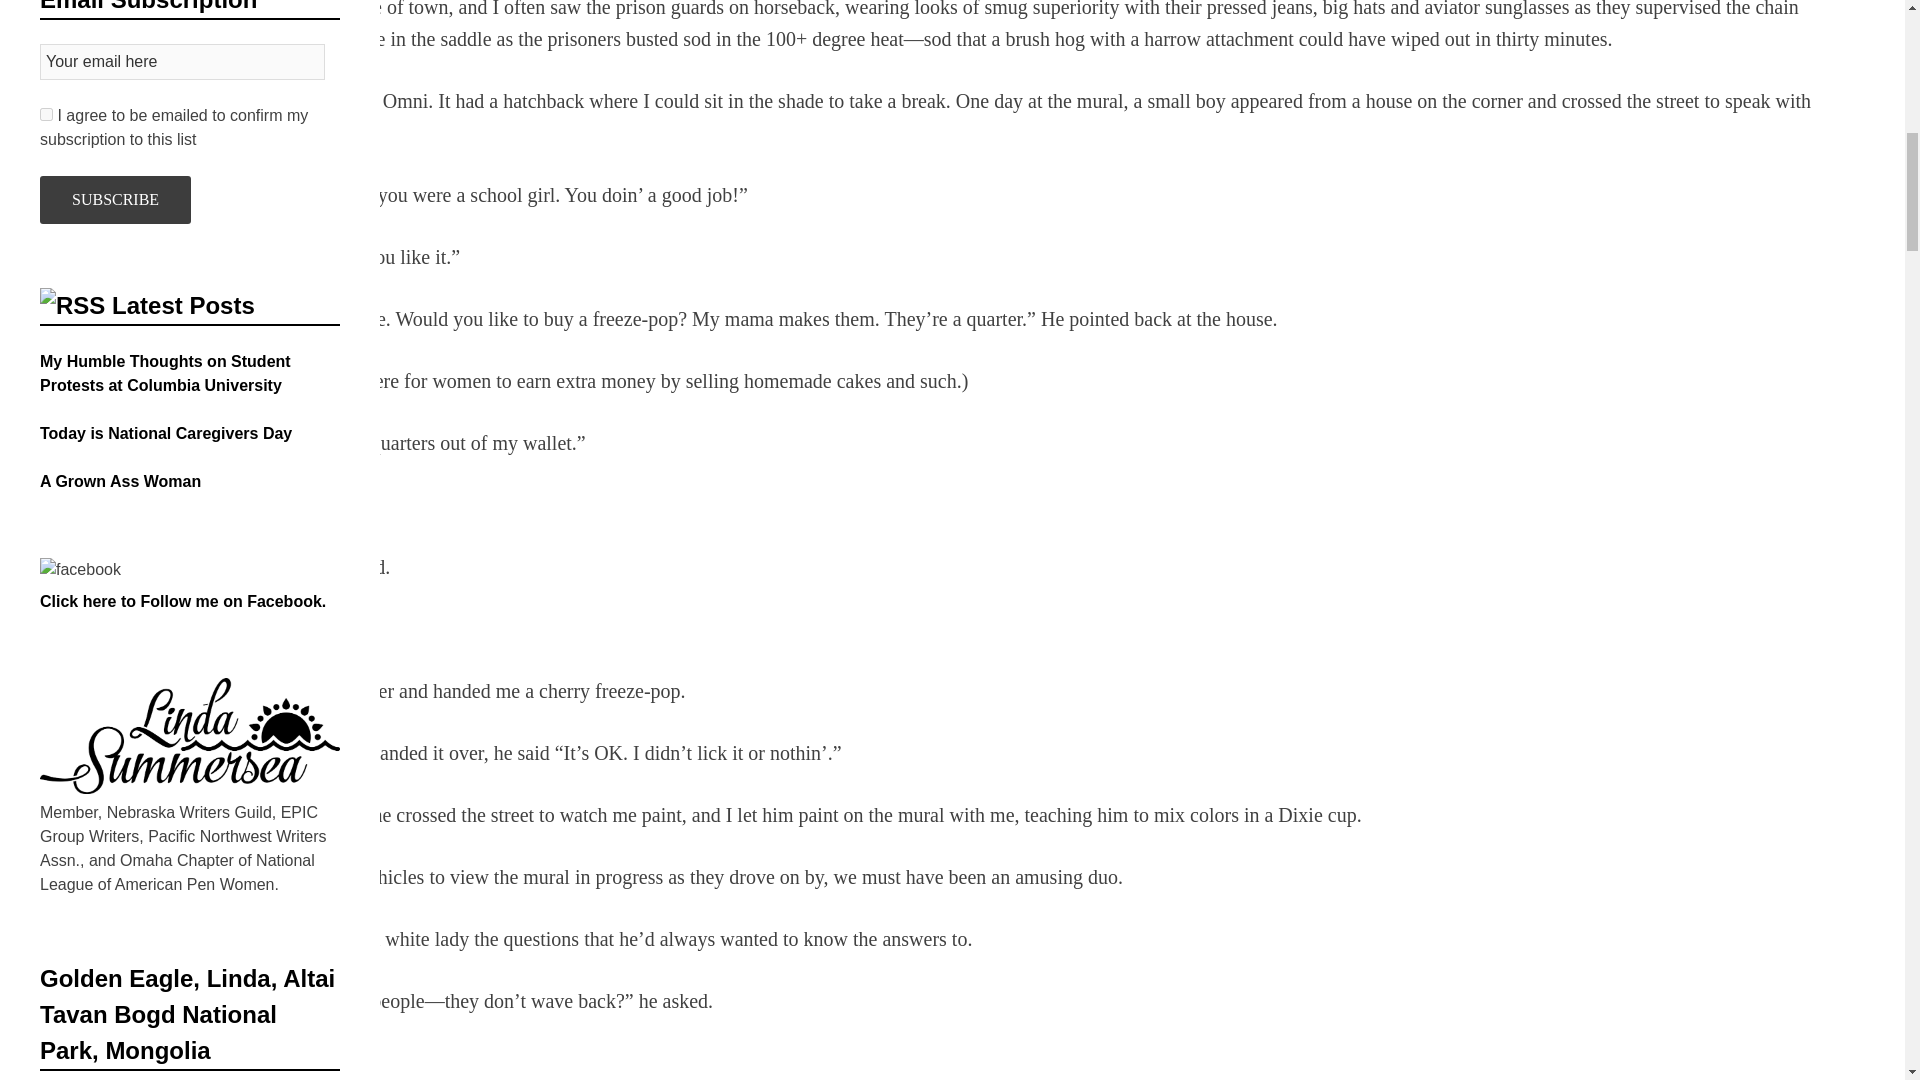 This screenshot has width=1920, height=1080. Describe the element at coordinates (183, 601) in the screenshot. I see `Click here to Follow me on Facebook.` at that location.